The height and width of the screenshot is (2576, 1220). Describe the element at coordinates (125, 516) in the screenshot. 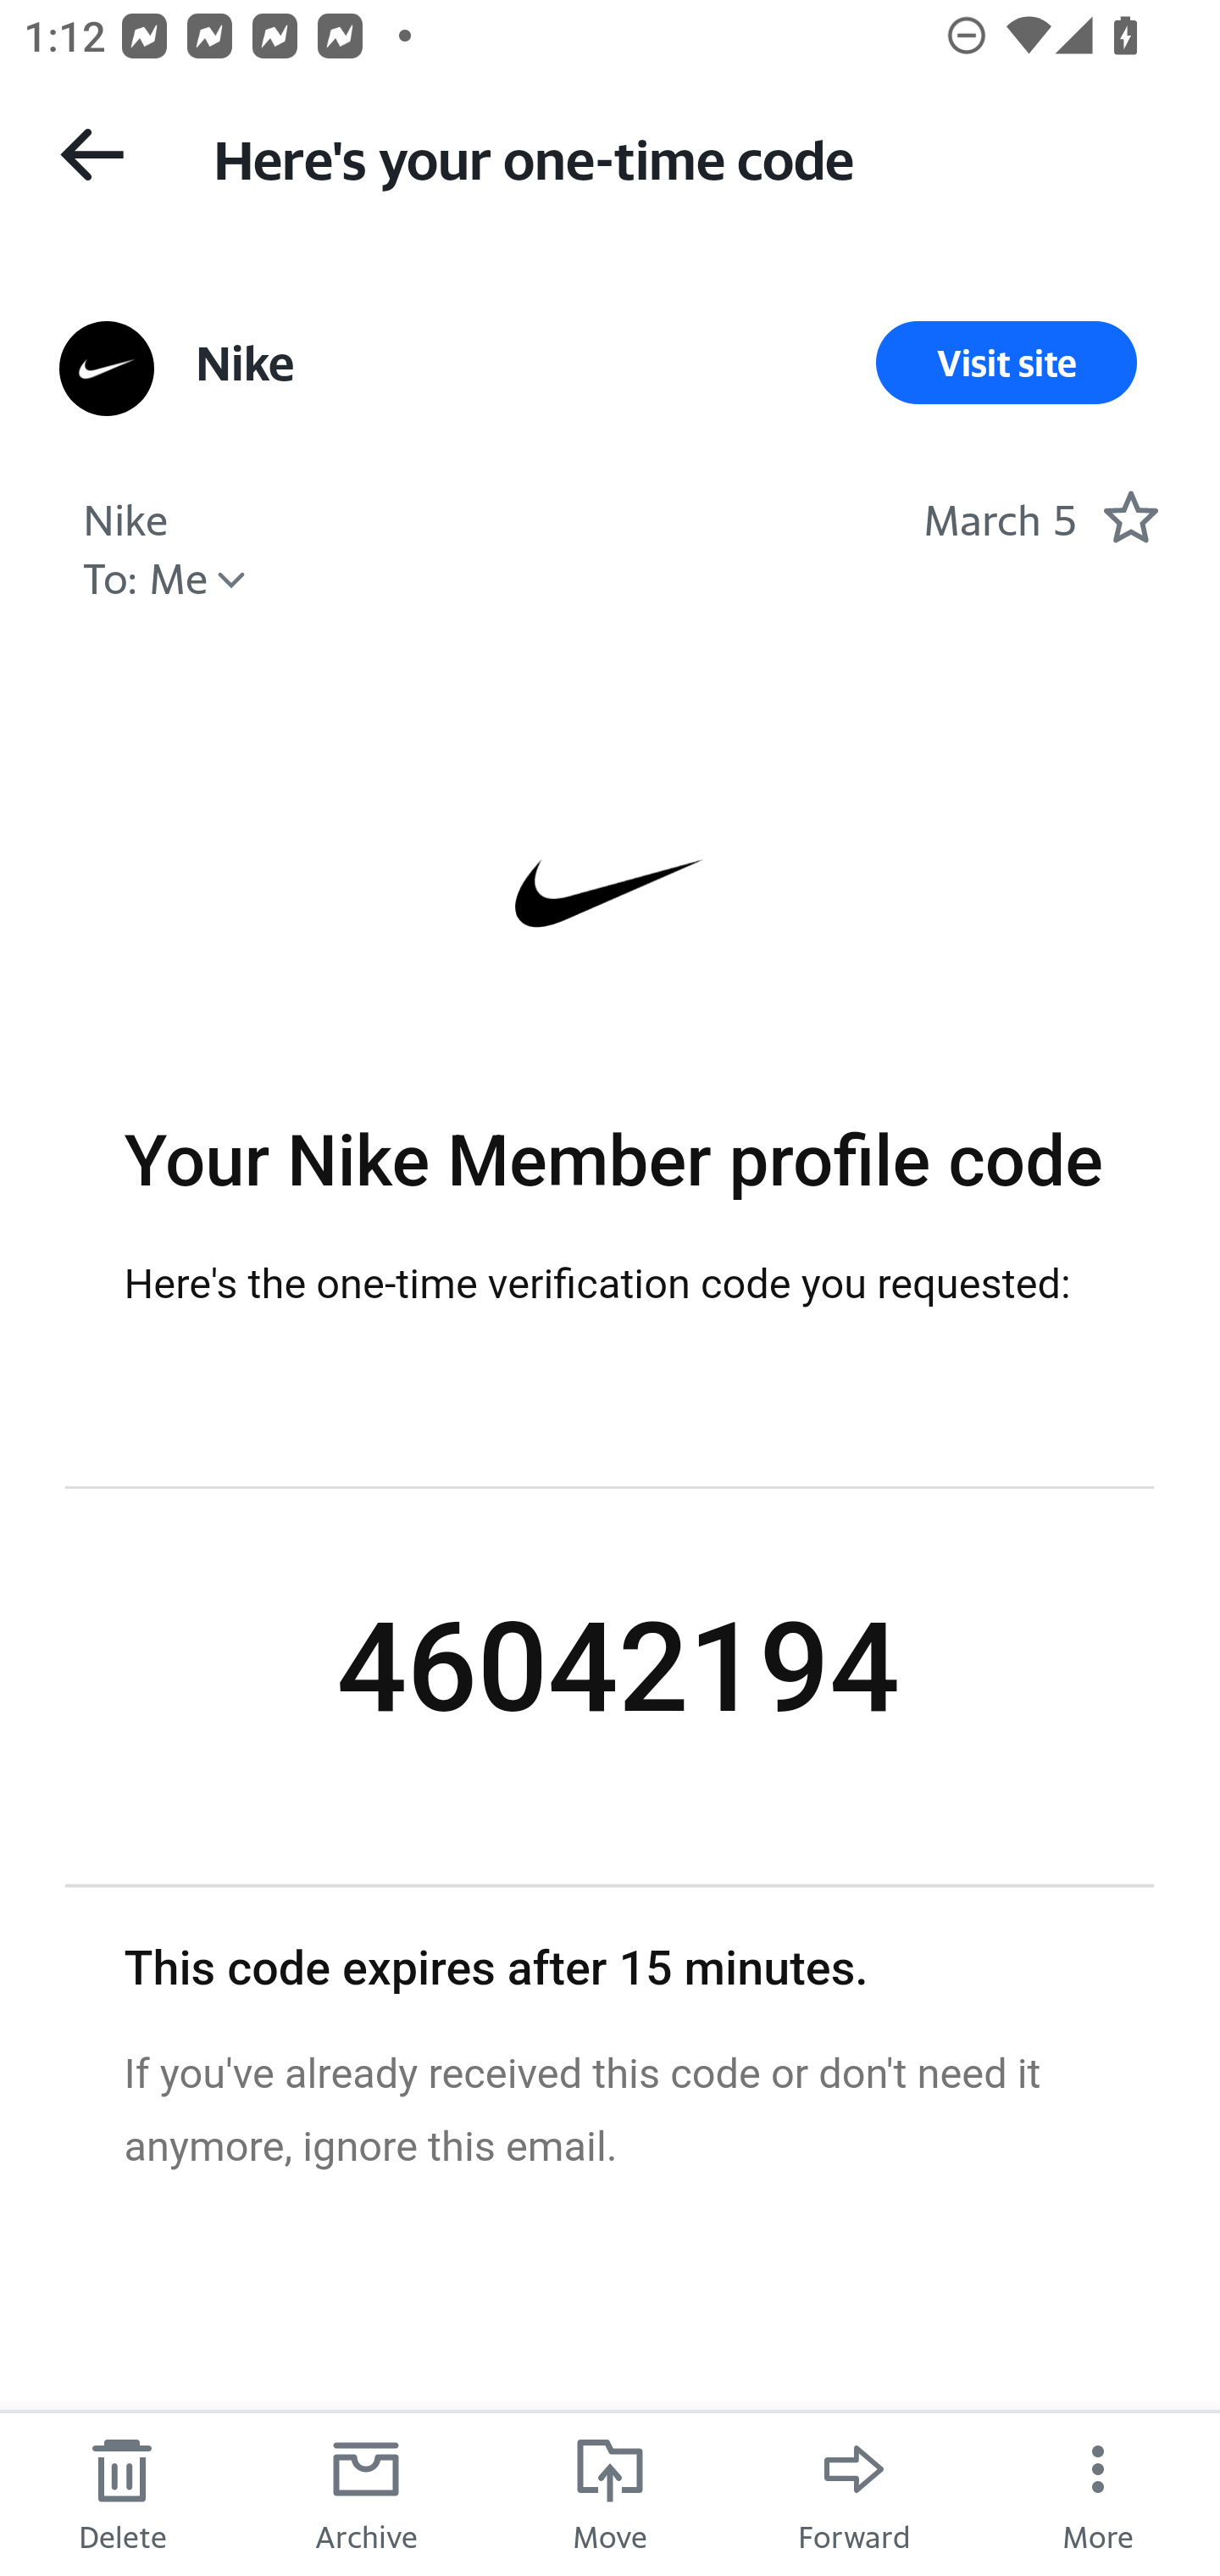

I see `Nike Sender Nike` at that location.